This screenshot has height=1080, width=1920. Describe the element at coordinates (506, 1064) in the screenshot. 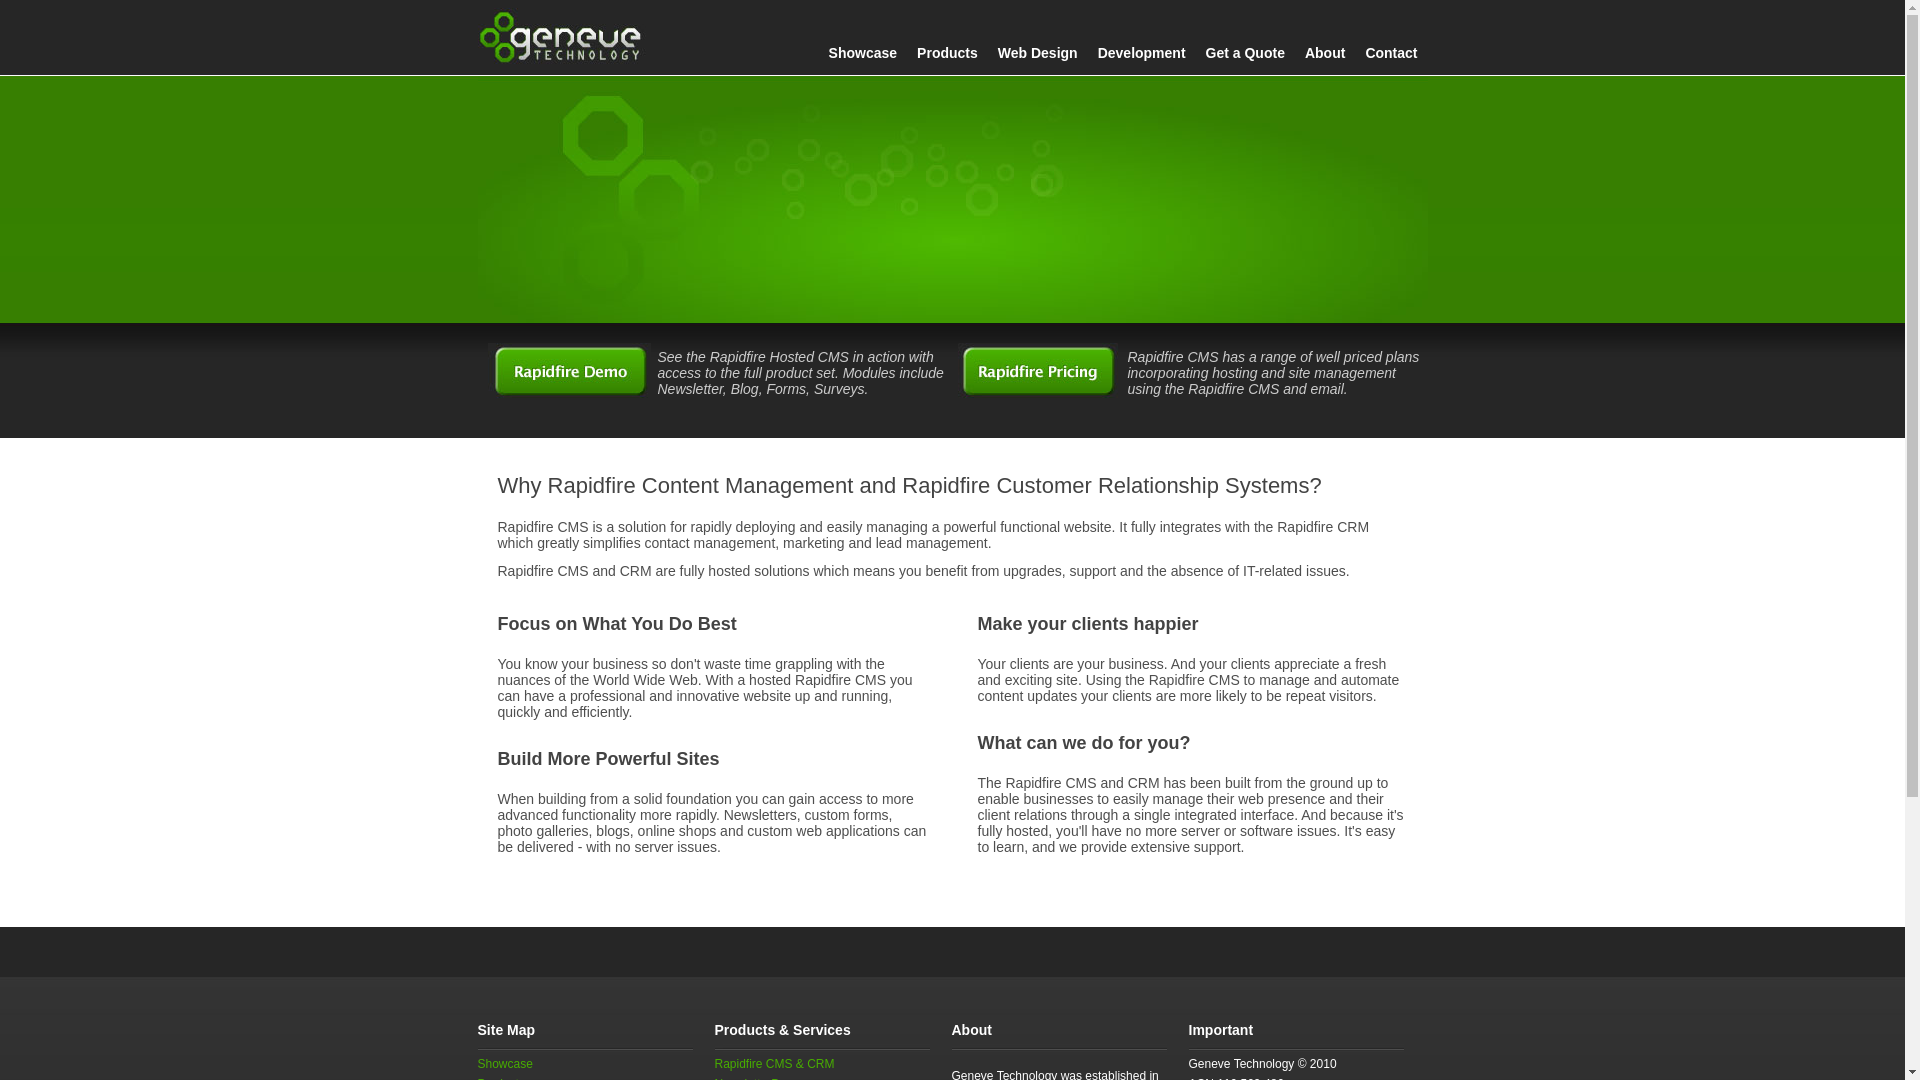

I see `Showcase` at that location.